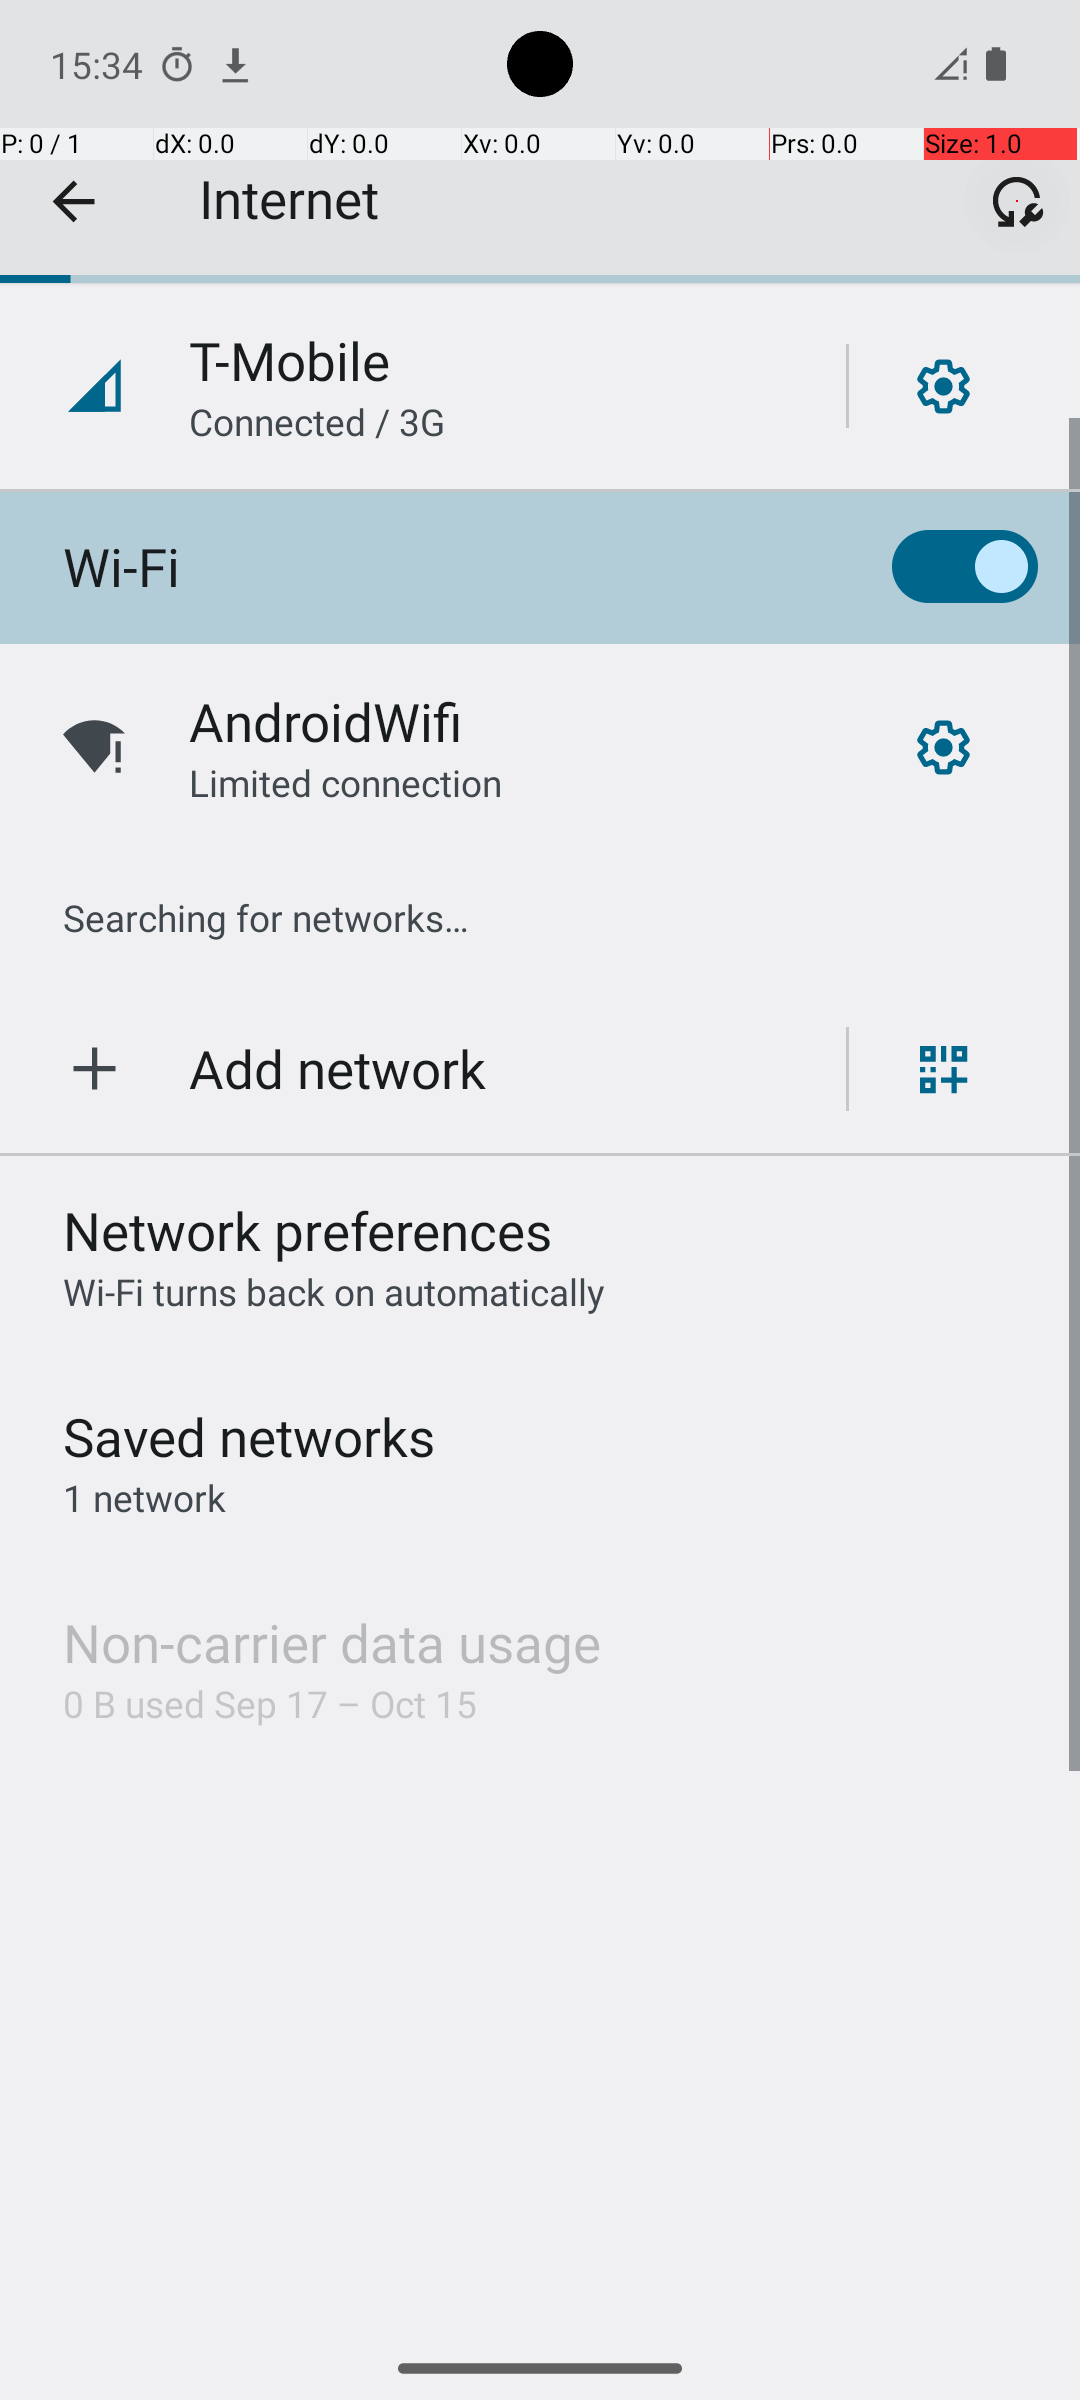 The image size is (1080, 2400). What do you see at coordinates (338, 1068) in the screenshot?
I see `Add network` at bounding box center [338, 1068].